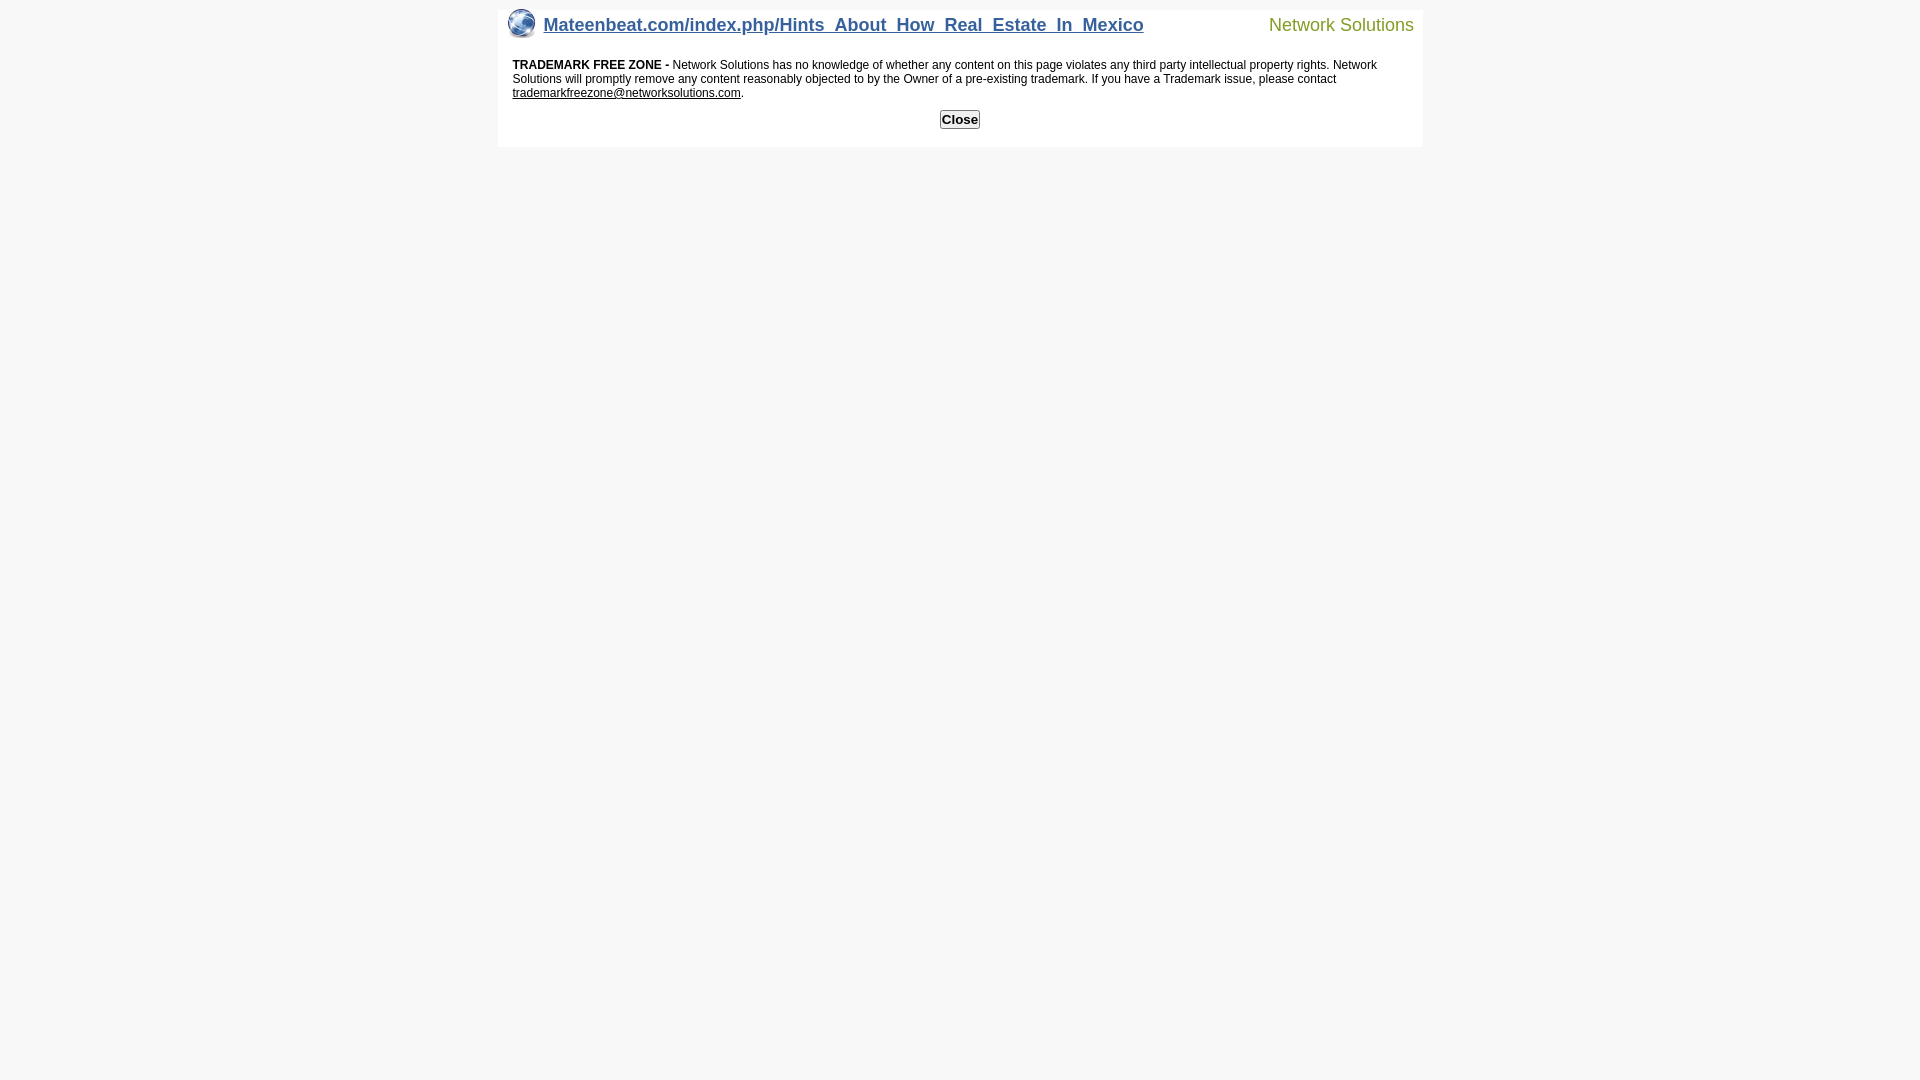 The height and width of the screenshot is (1080, 1920). What do you see at coordinates (1329, 24) in the screenshot?
I see `Network Solutions` at bounding box center [1329, 24].